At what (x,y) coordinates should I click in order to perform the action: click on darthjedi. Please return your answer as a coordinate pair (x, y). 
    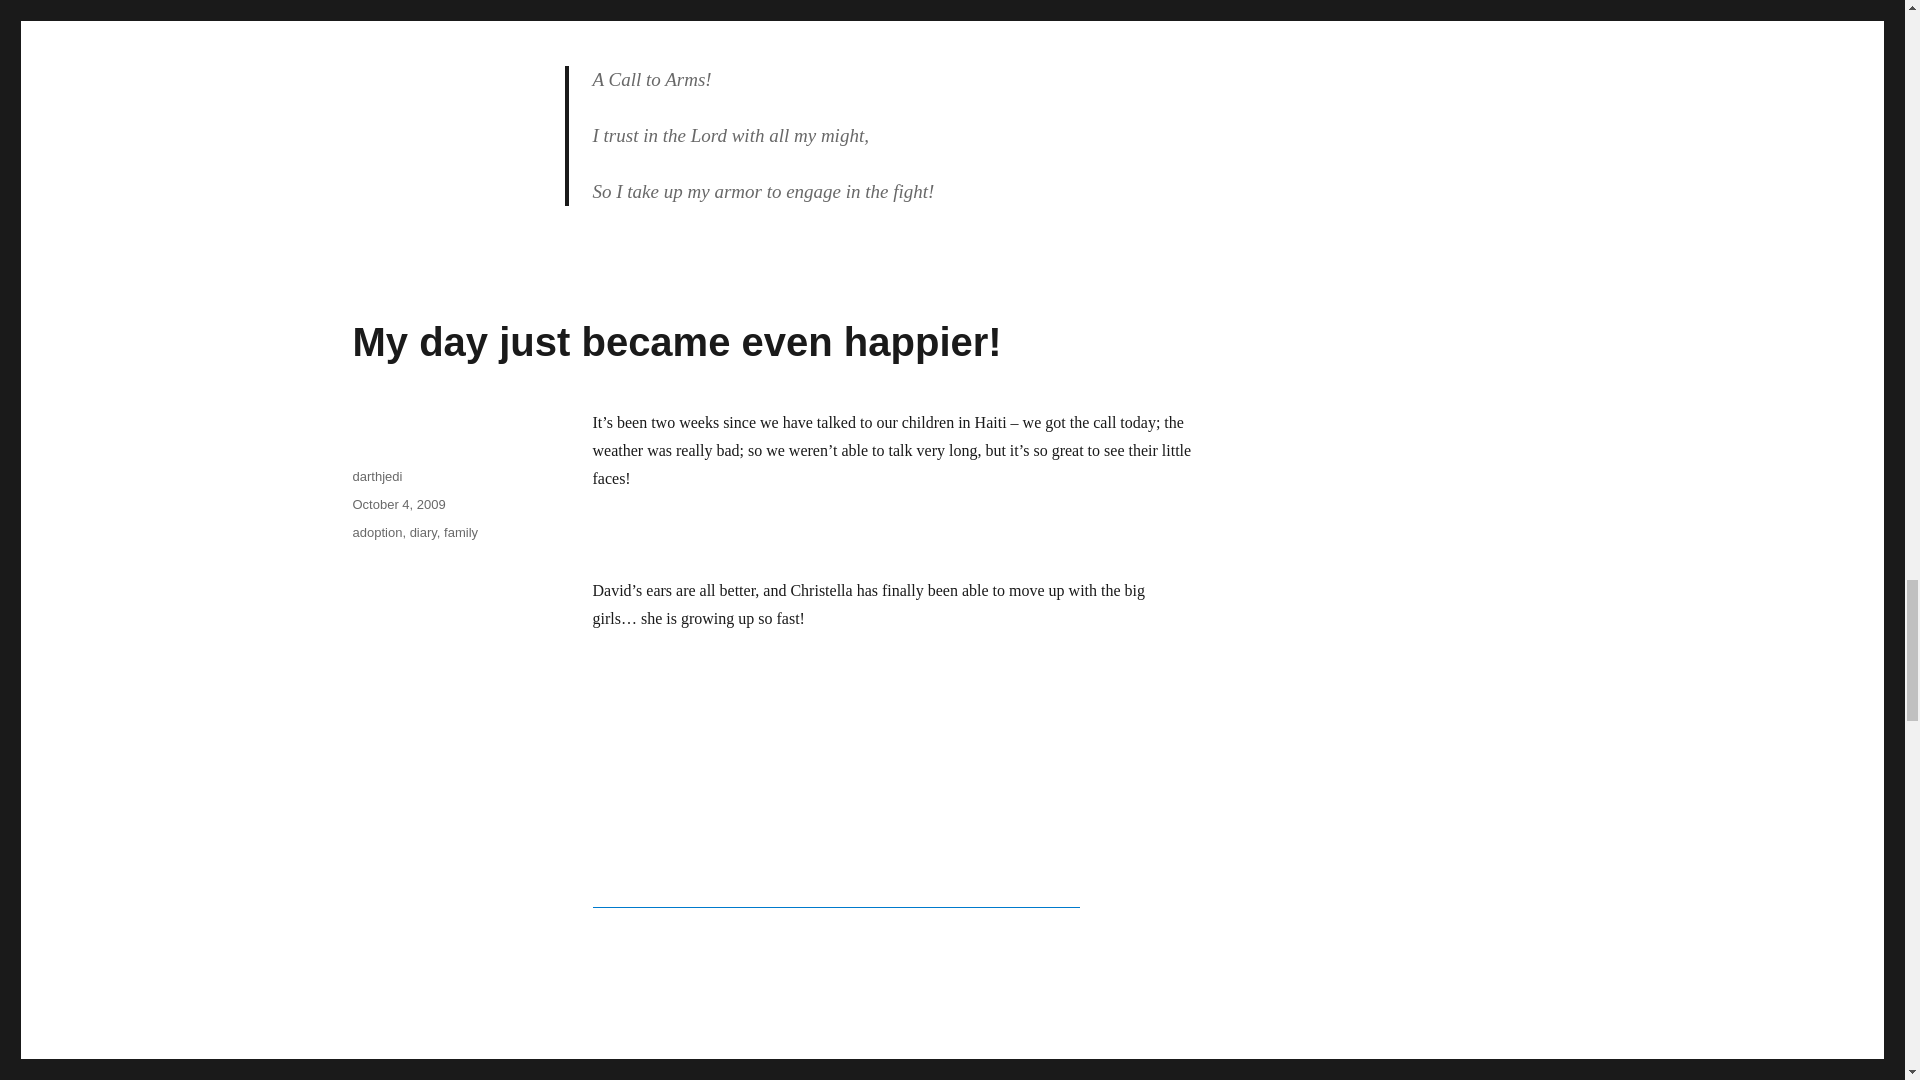
    Looking at the image, I should click on (376, 476).